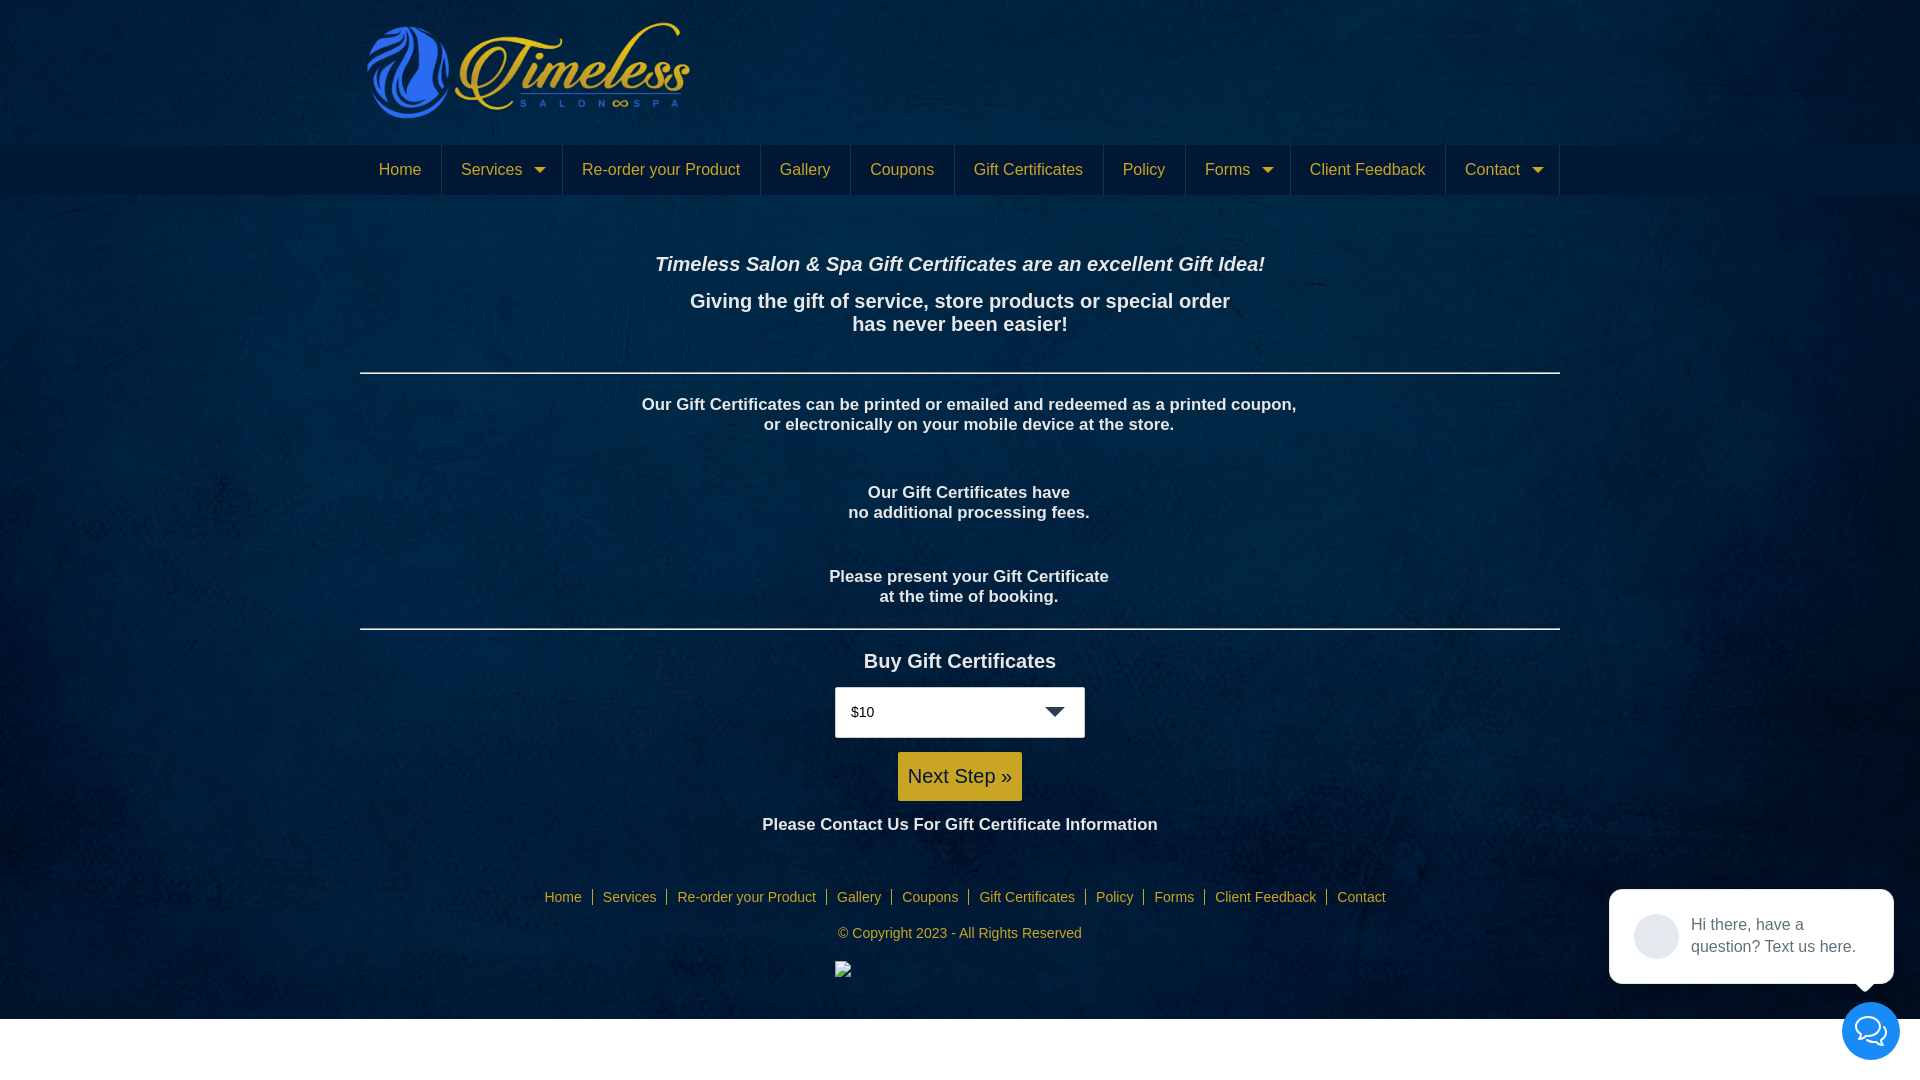  I want to click on Gallery, so click(859, 896).